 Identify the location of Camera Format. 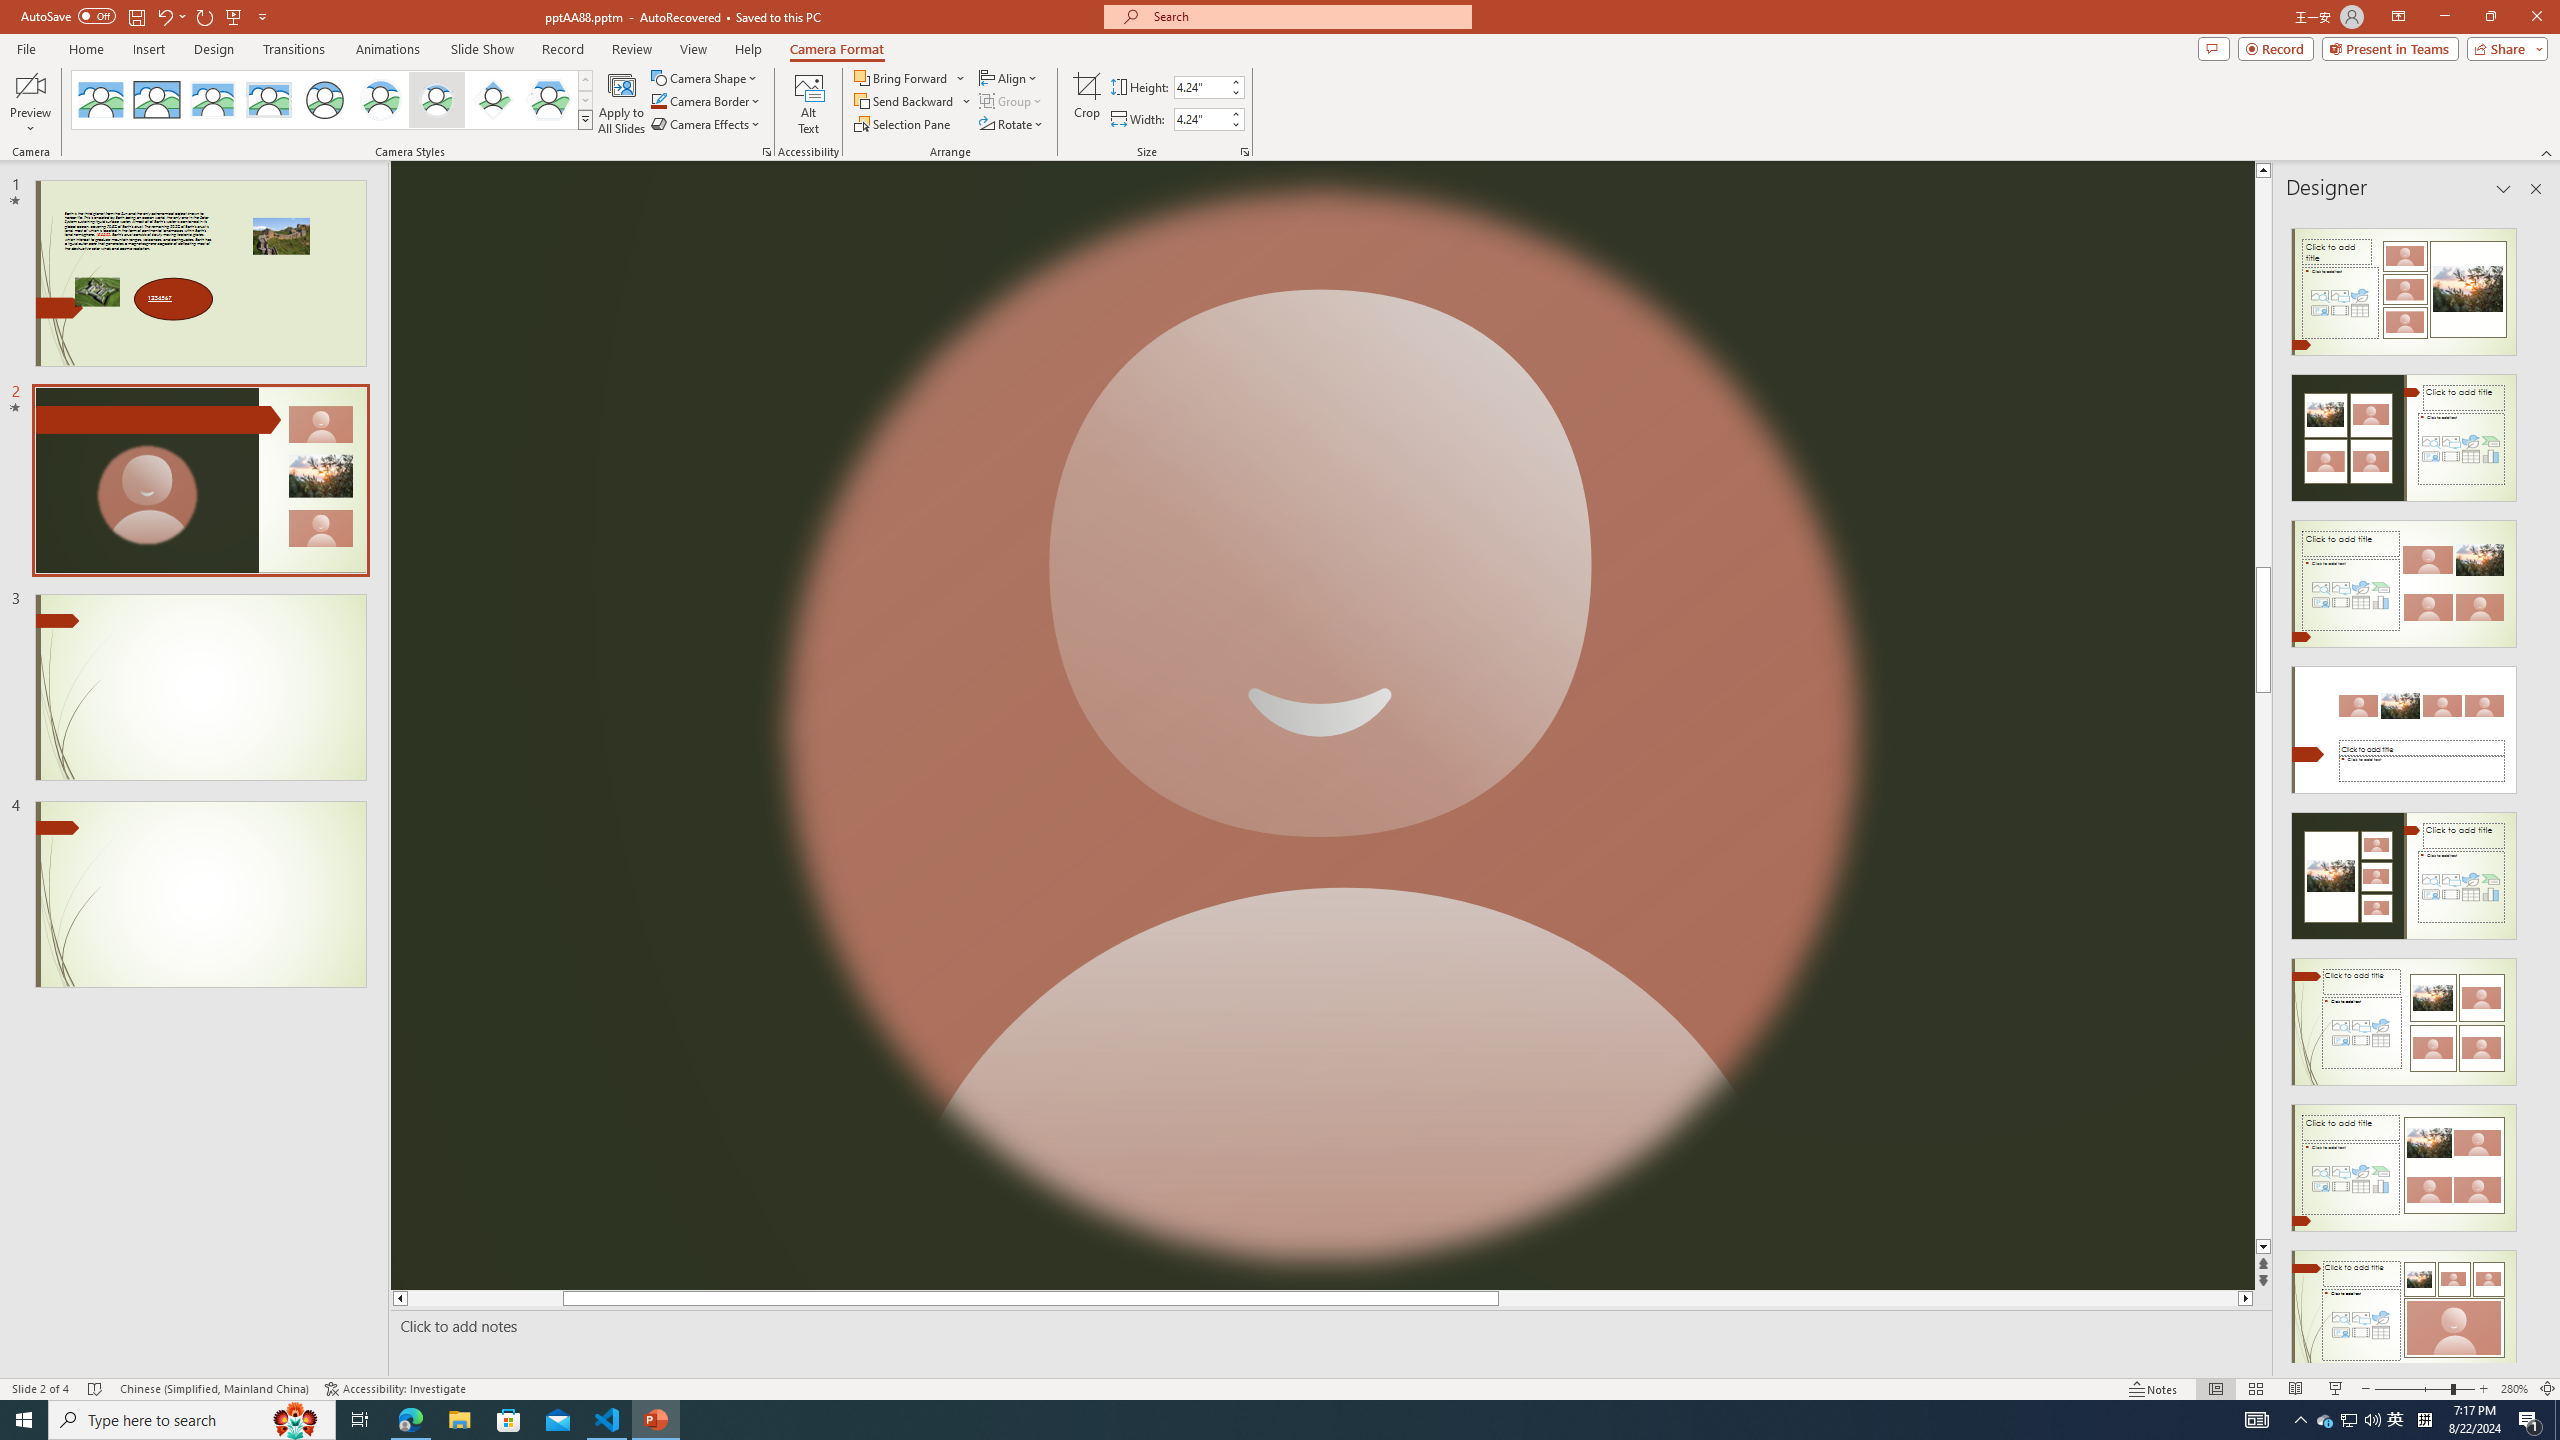
(837, 49).